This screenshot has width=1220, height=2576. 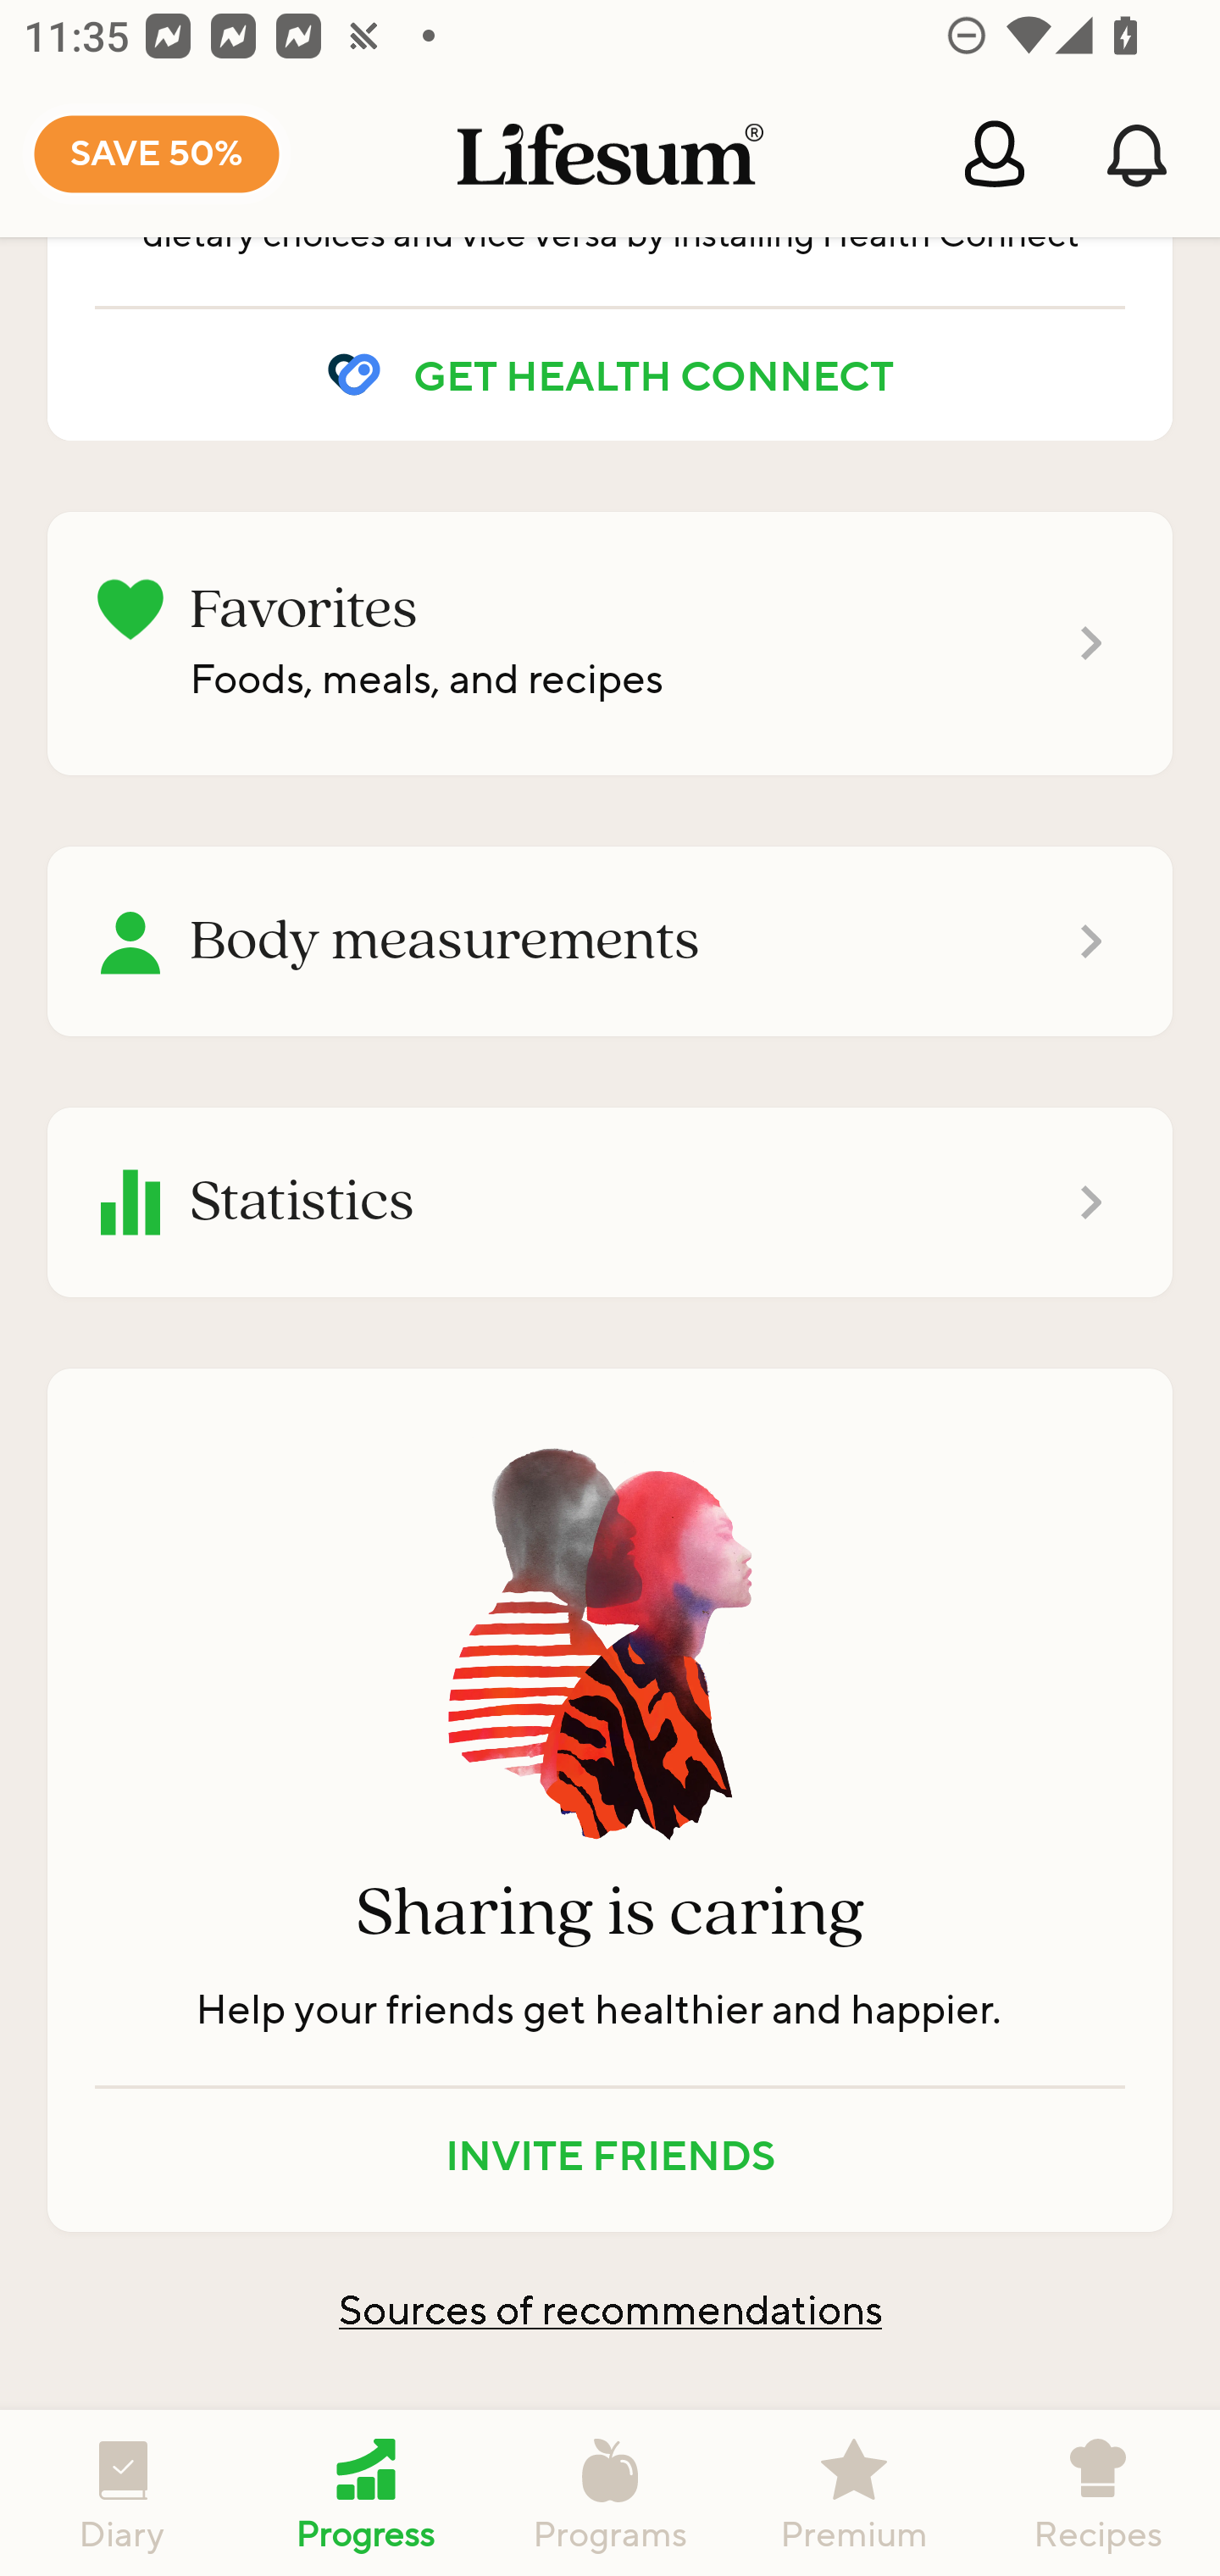 What do you see at coordinates (610, 2493) in the screenshot?
I see `Programs` at bounding box center [610, 2493].